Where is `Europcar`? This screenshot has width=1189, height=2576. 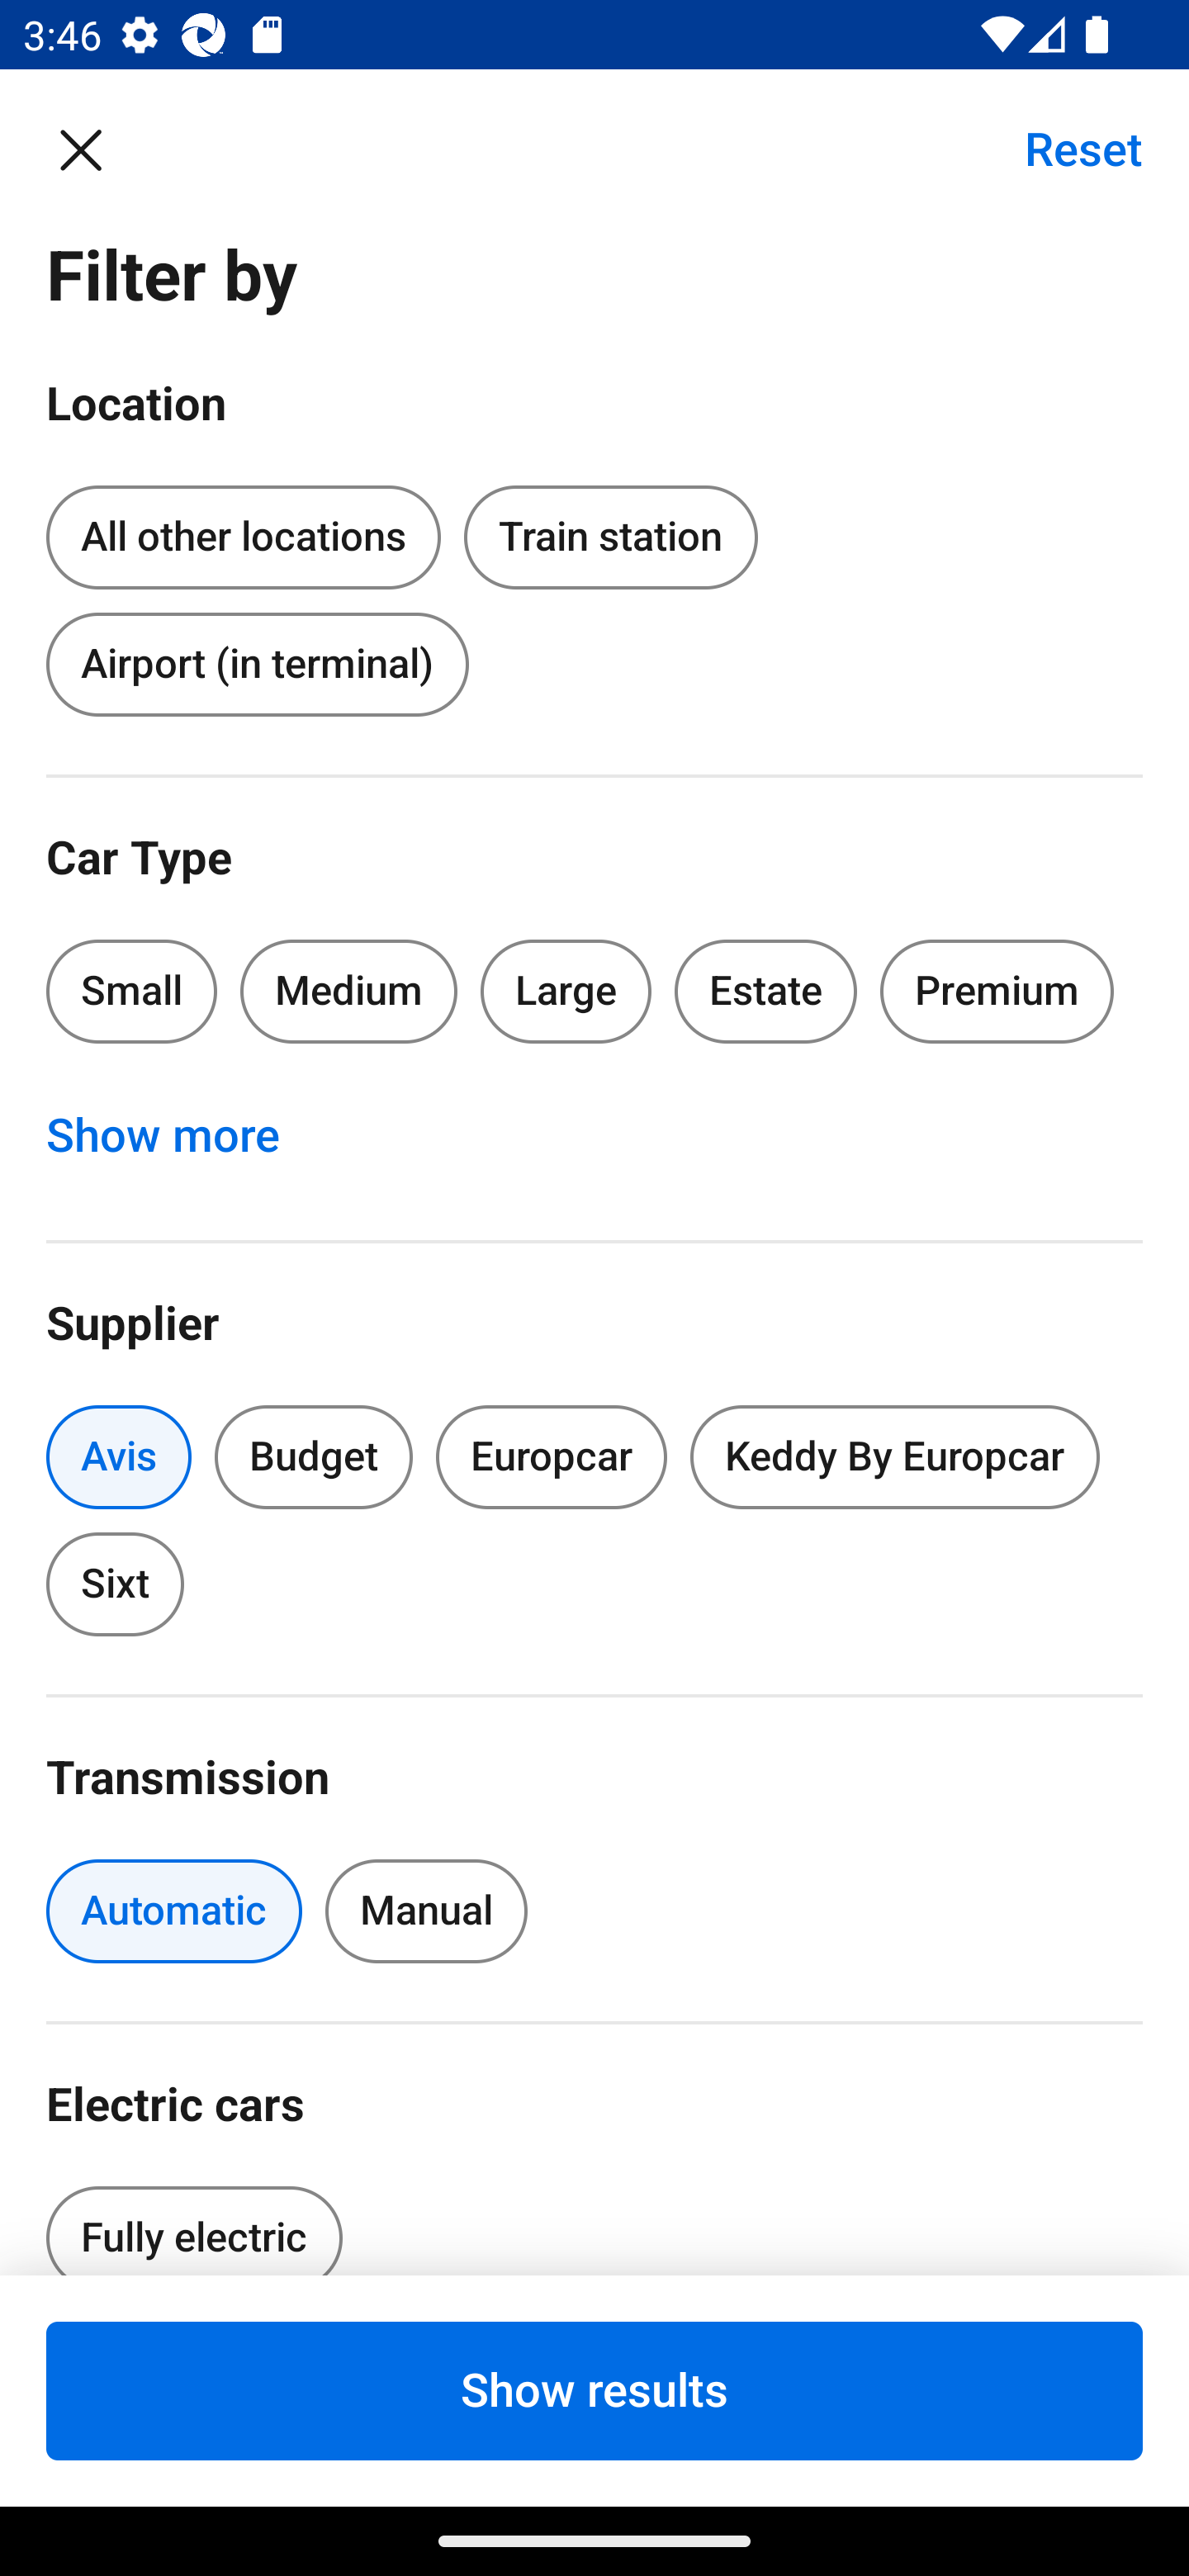
Europcar is located at coordinates (552, 1458).